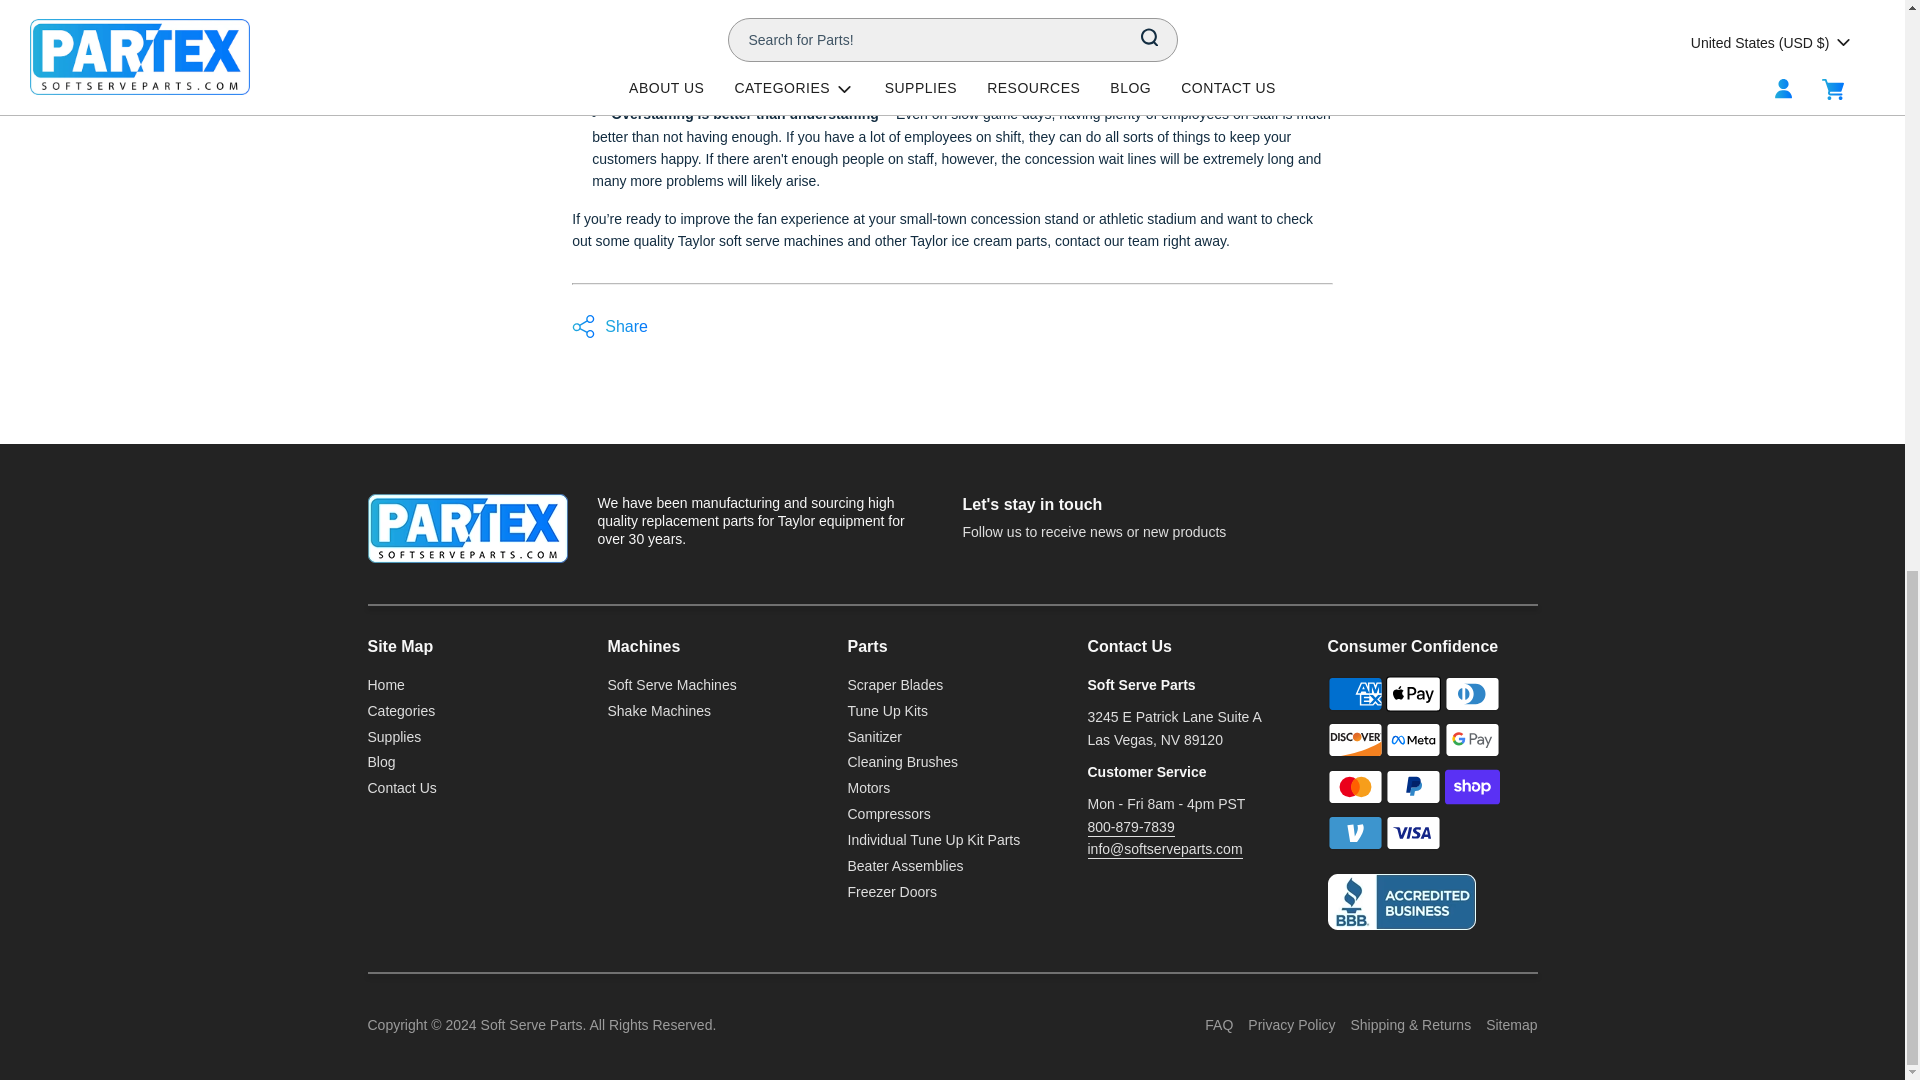 The image size is (1920, 1080). What do you see at coordinates (1355, 740) in the screenshot?
I see `Discover` at bounding box center [1355, 740].